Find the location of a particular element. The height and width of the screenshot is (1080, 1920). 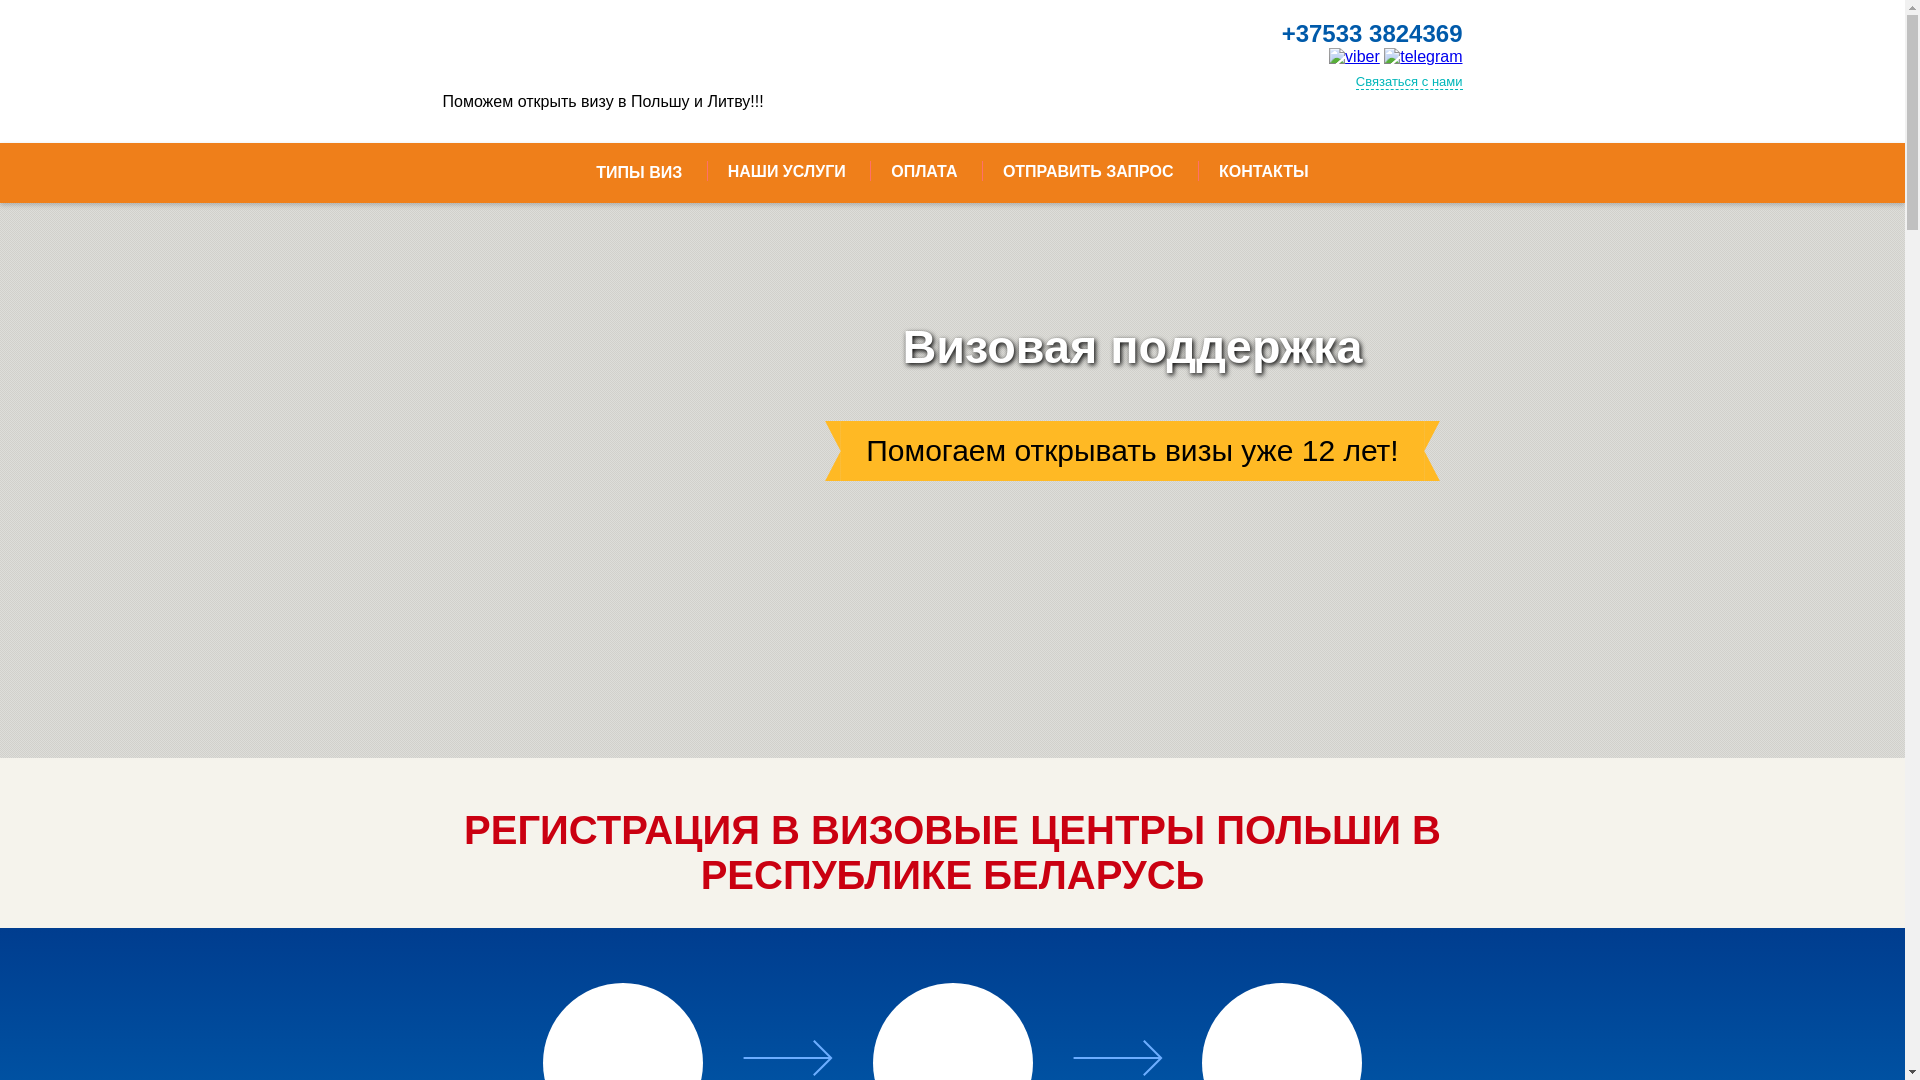

+37533 3824369 is located at coordinates (1372, 34).